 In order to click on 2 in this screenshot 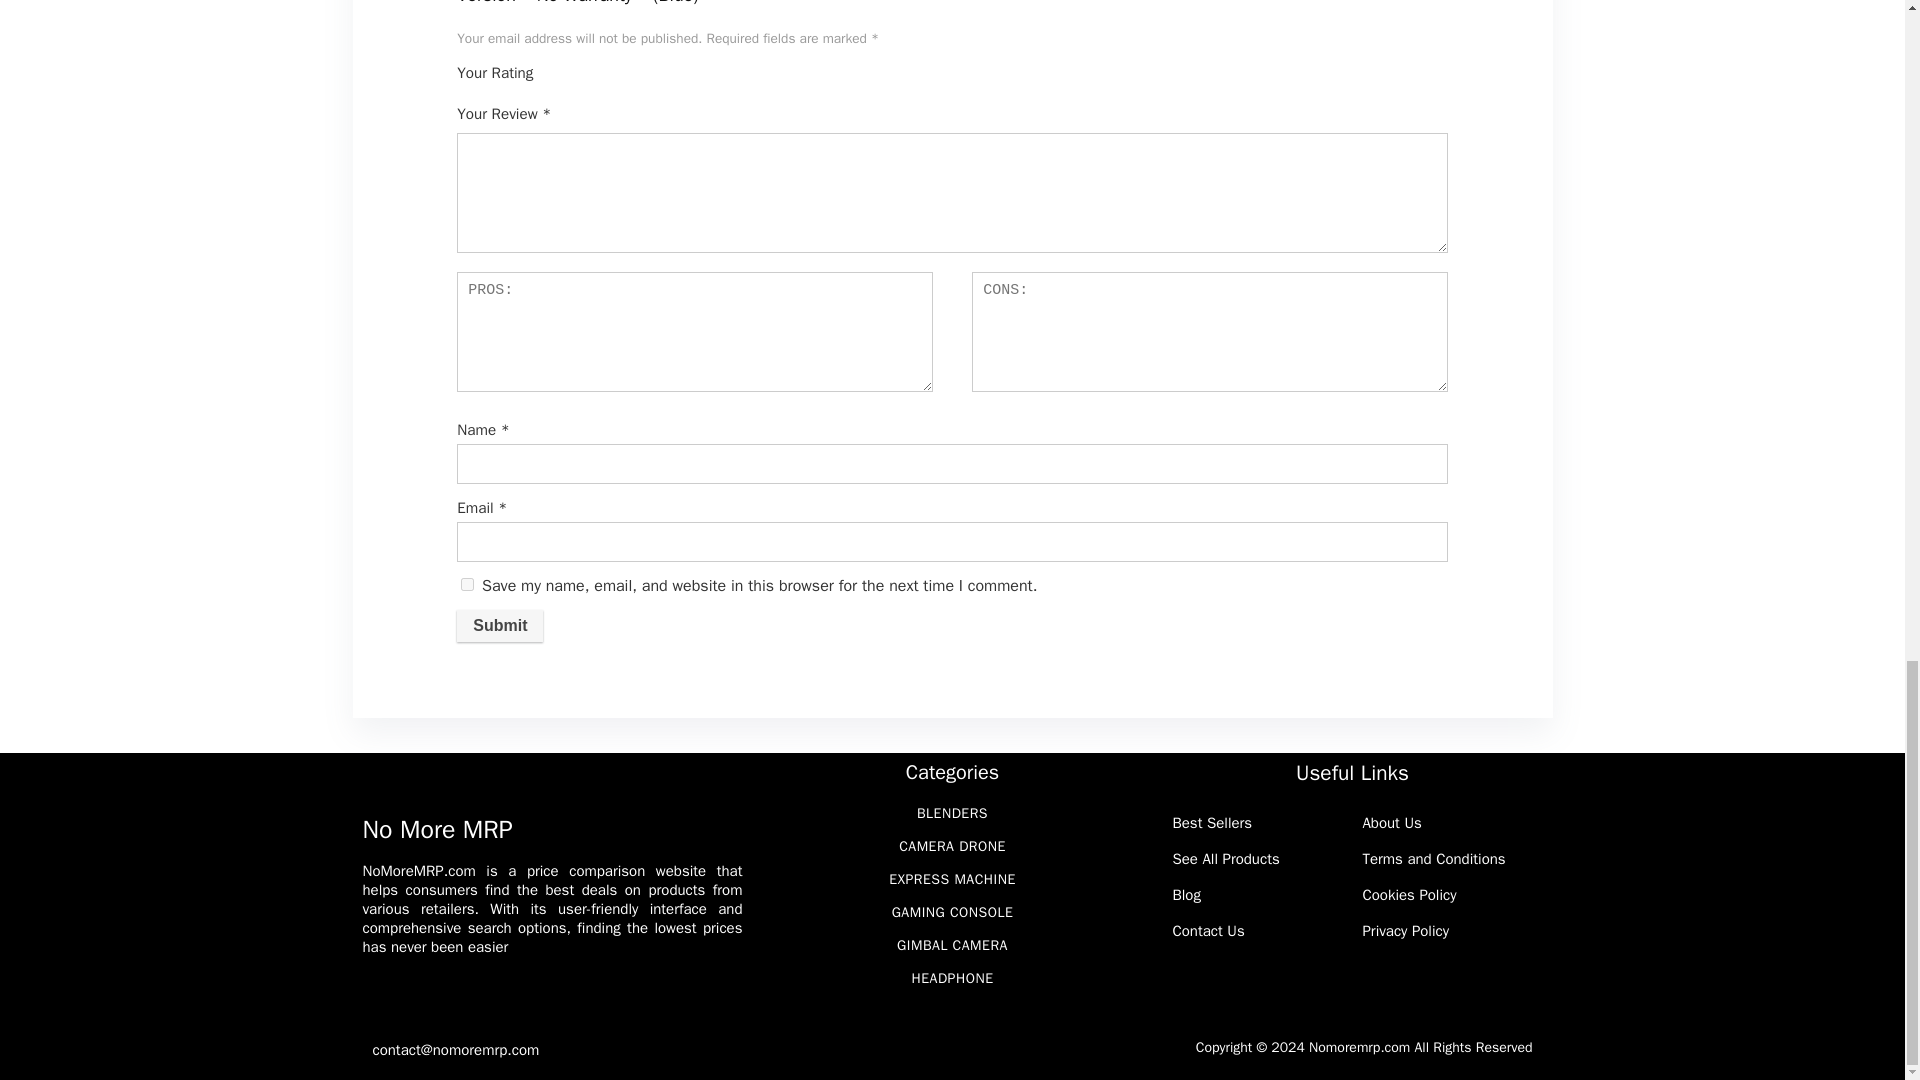, I will do `click(563, 82)`.